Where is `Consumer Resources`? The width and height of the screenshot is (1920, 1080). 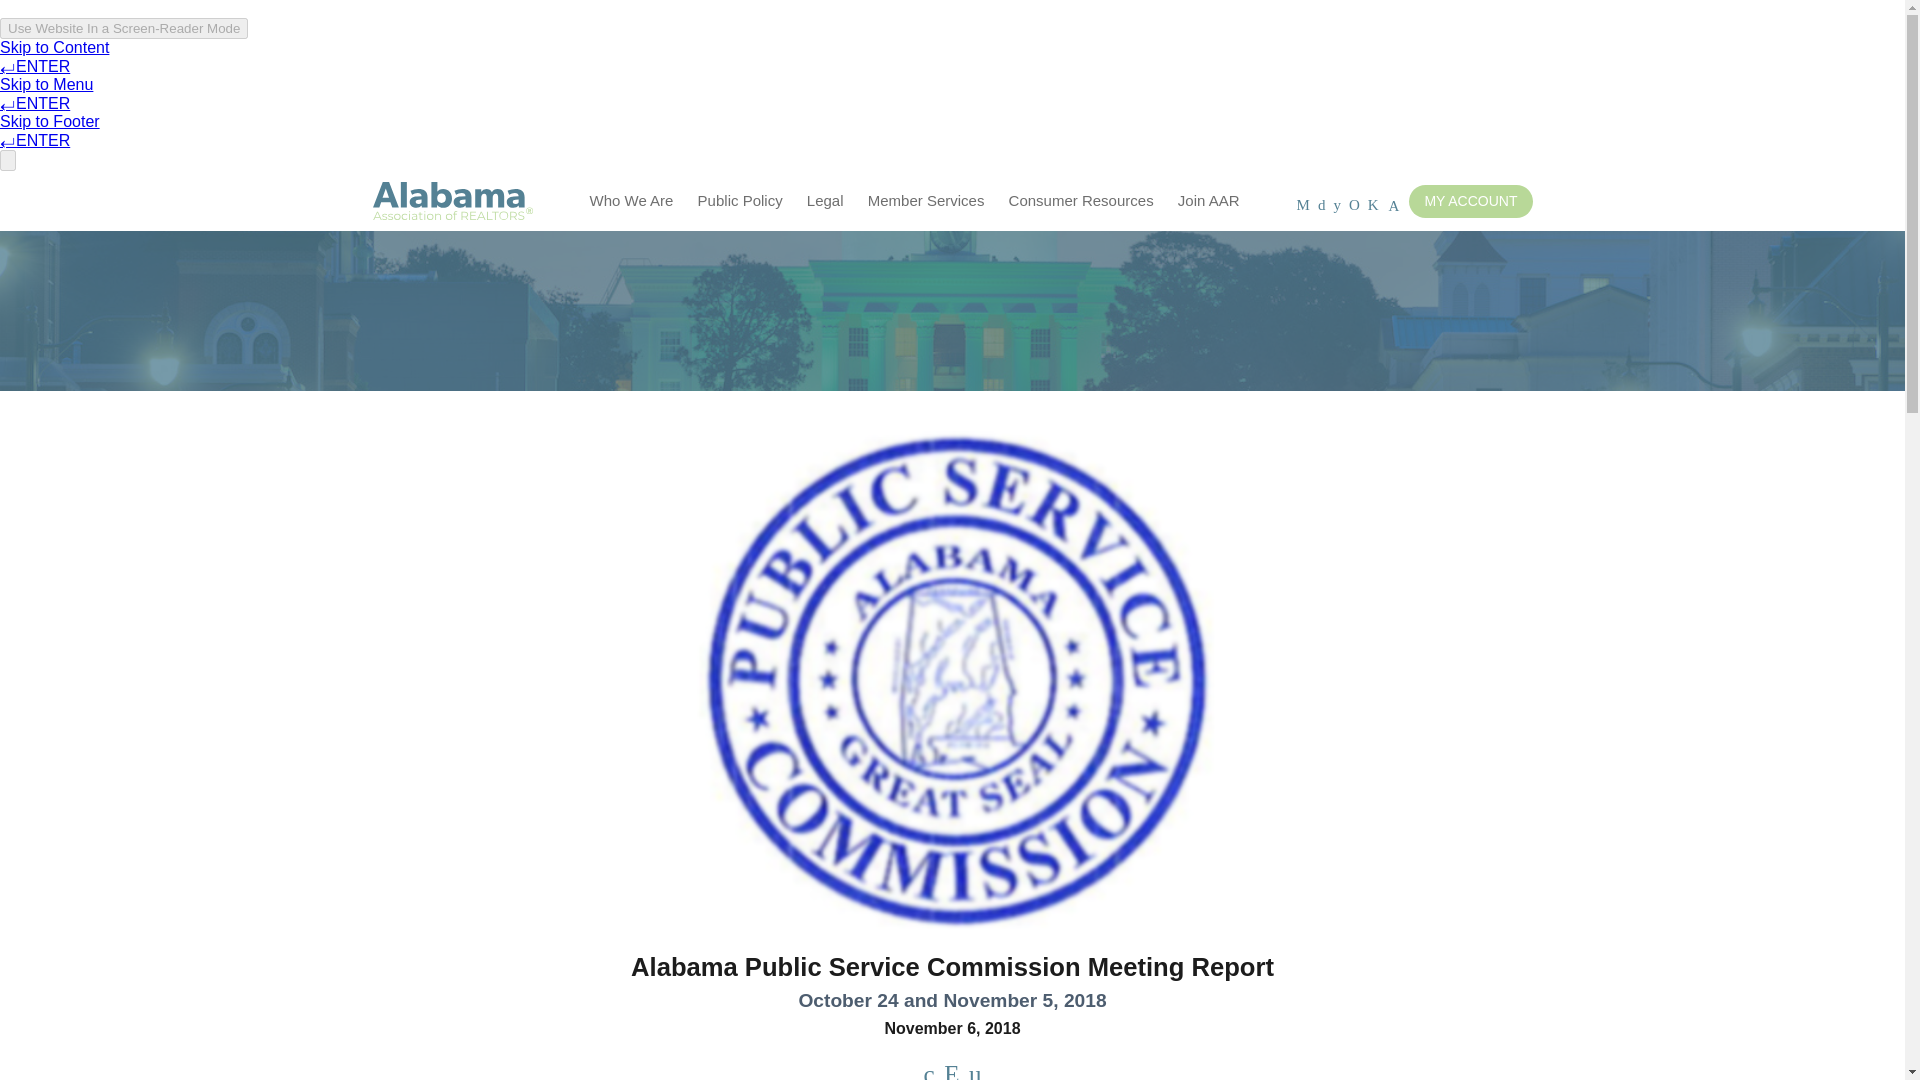 Consumer Resources is located at coordinates (1080, 200).